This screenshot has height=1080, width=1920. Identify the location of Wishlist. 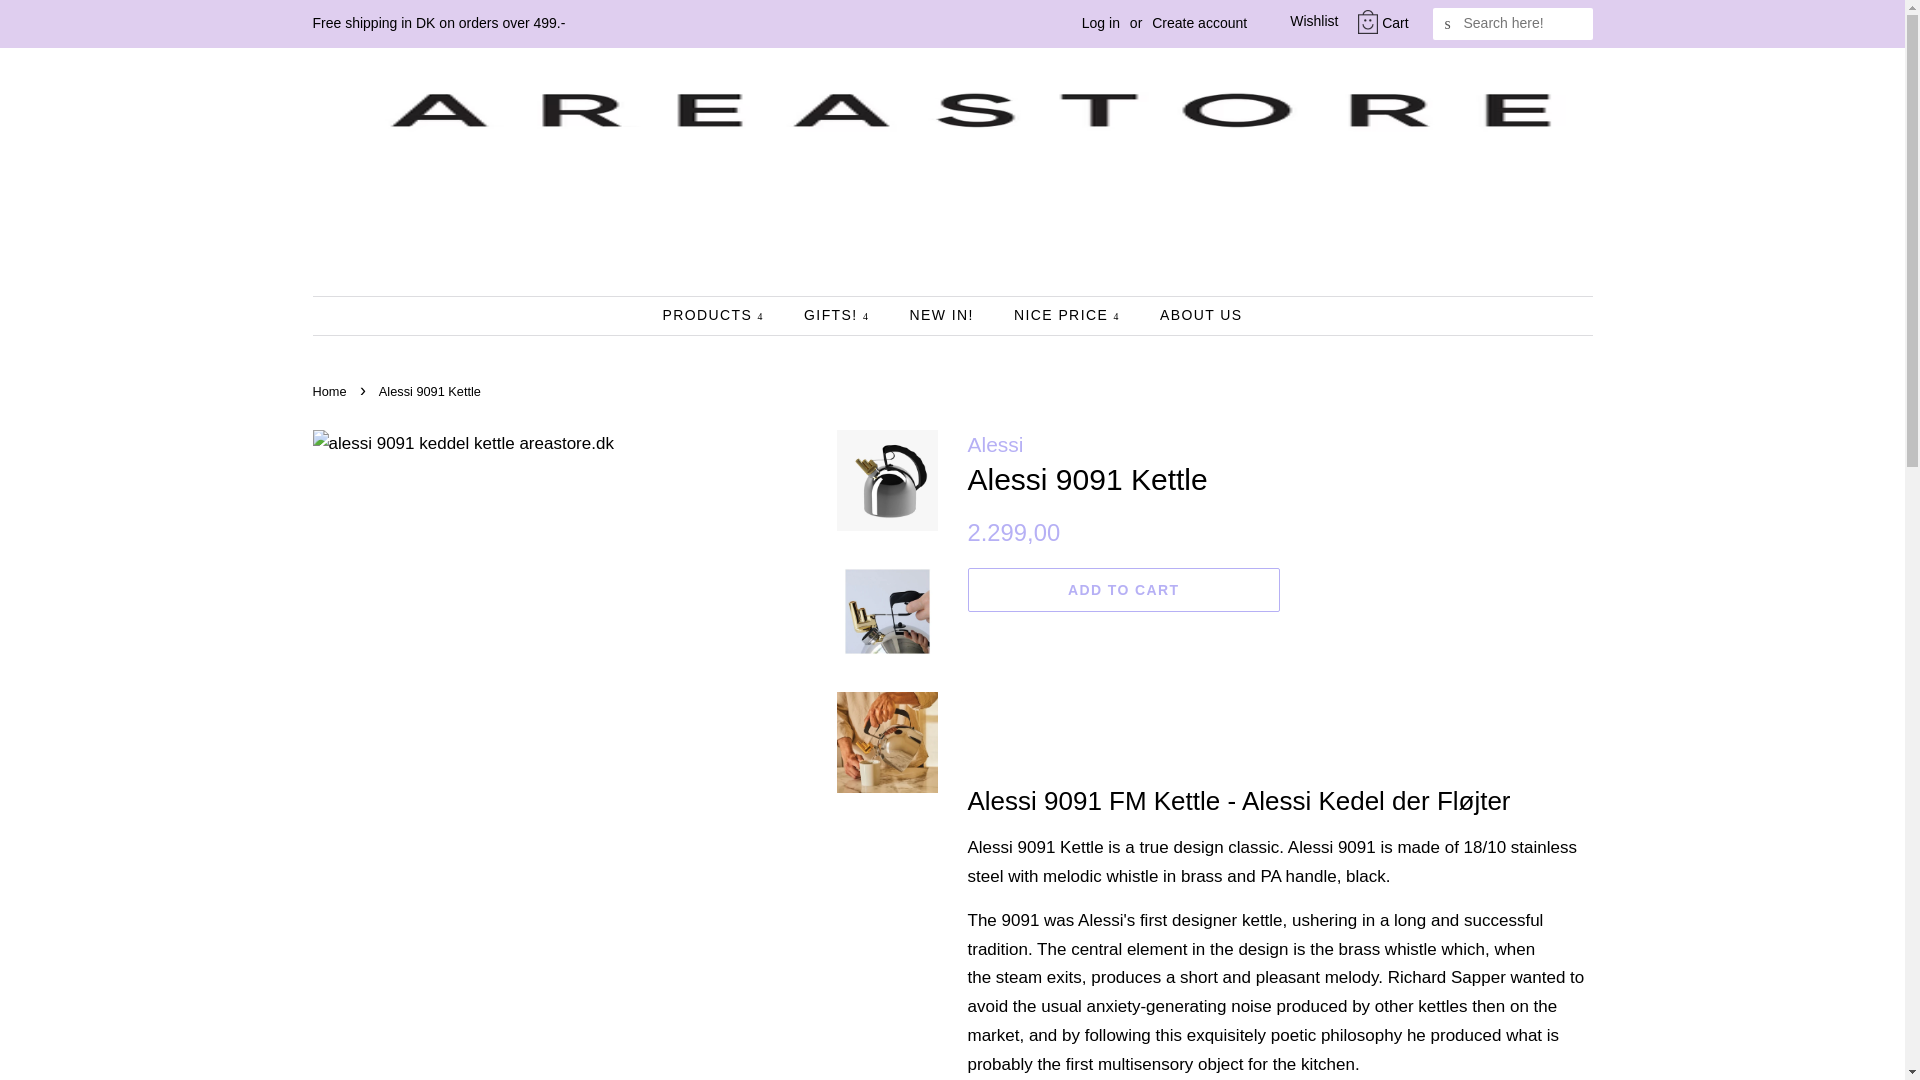
(1298, 22).